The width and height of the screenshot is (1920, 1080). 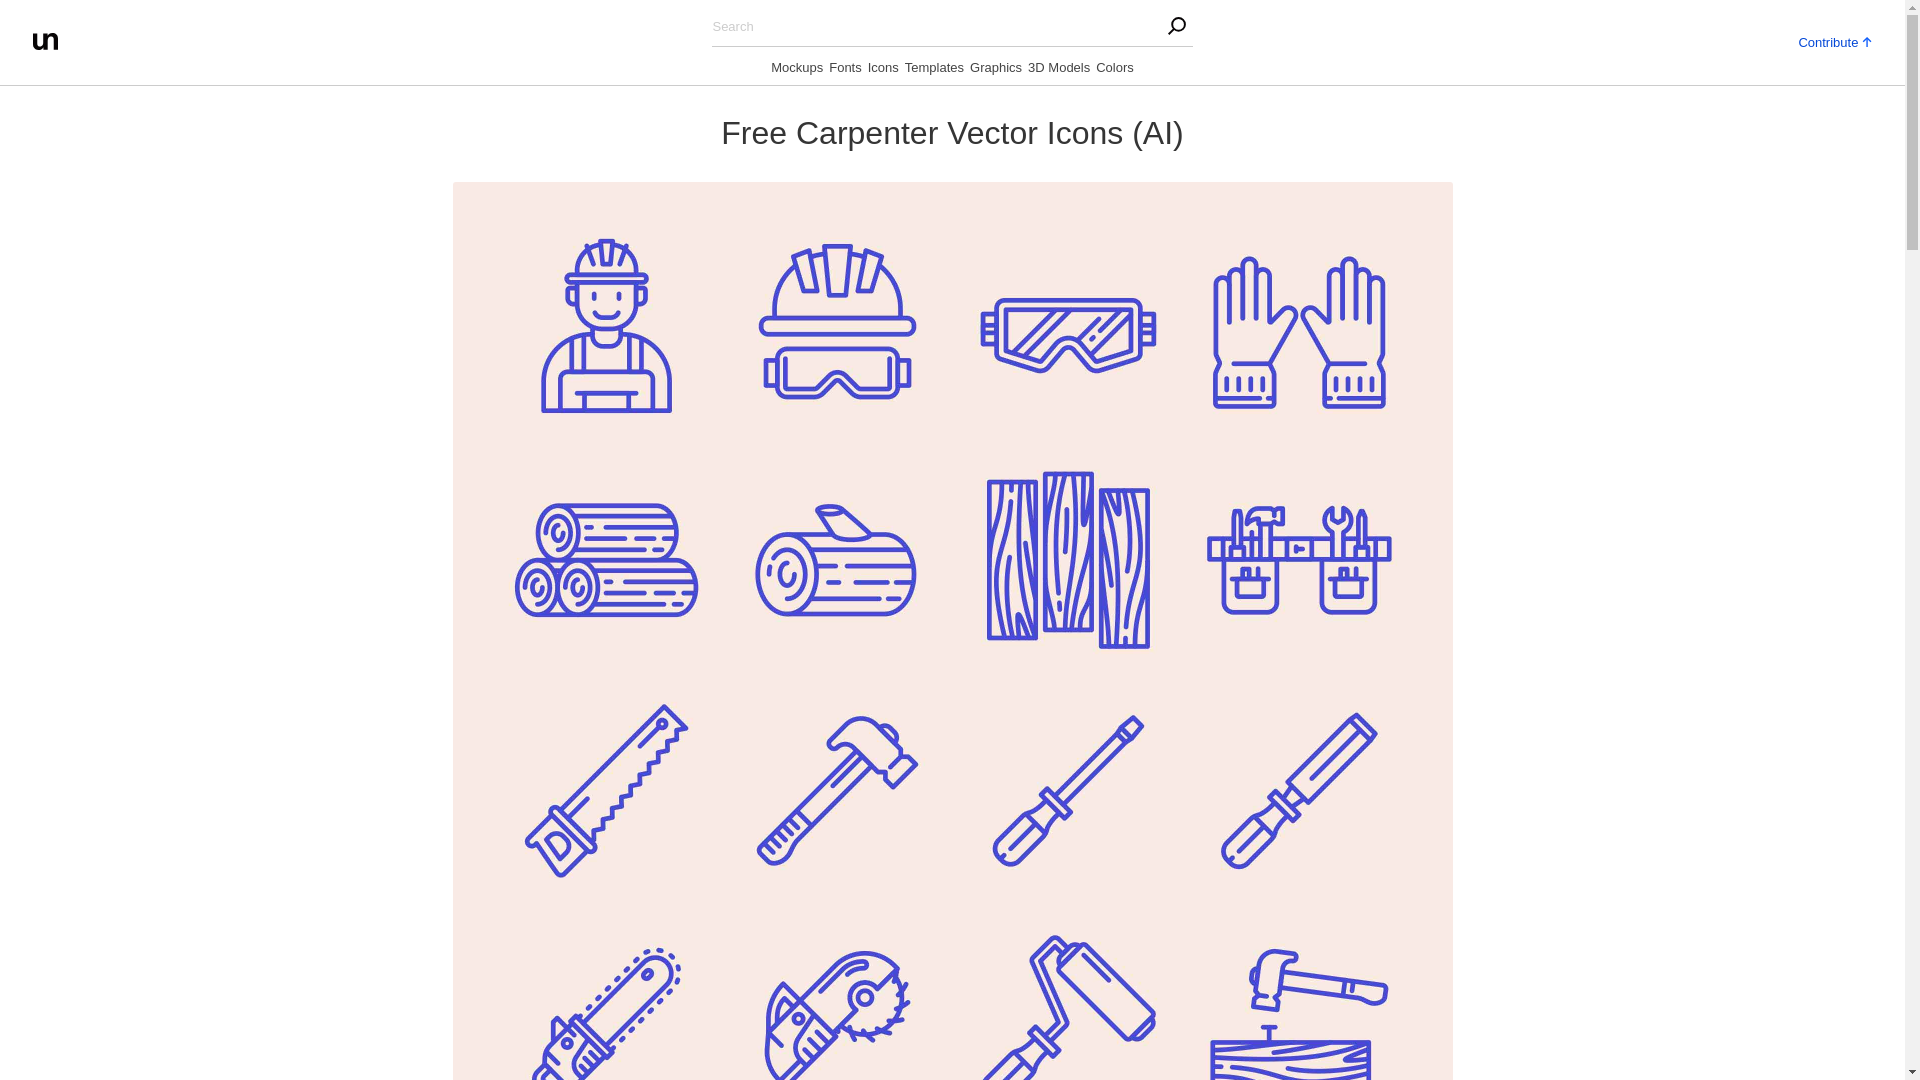 What do you see at coordinates (995, 71) in the screenshot?
I see `Graphics` at bounding box center [995, 71].